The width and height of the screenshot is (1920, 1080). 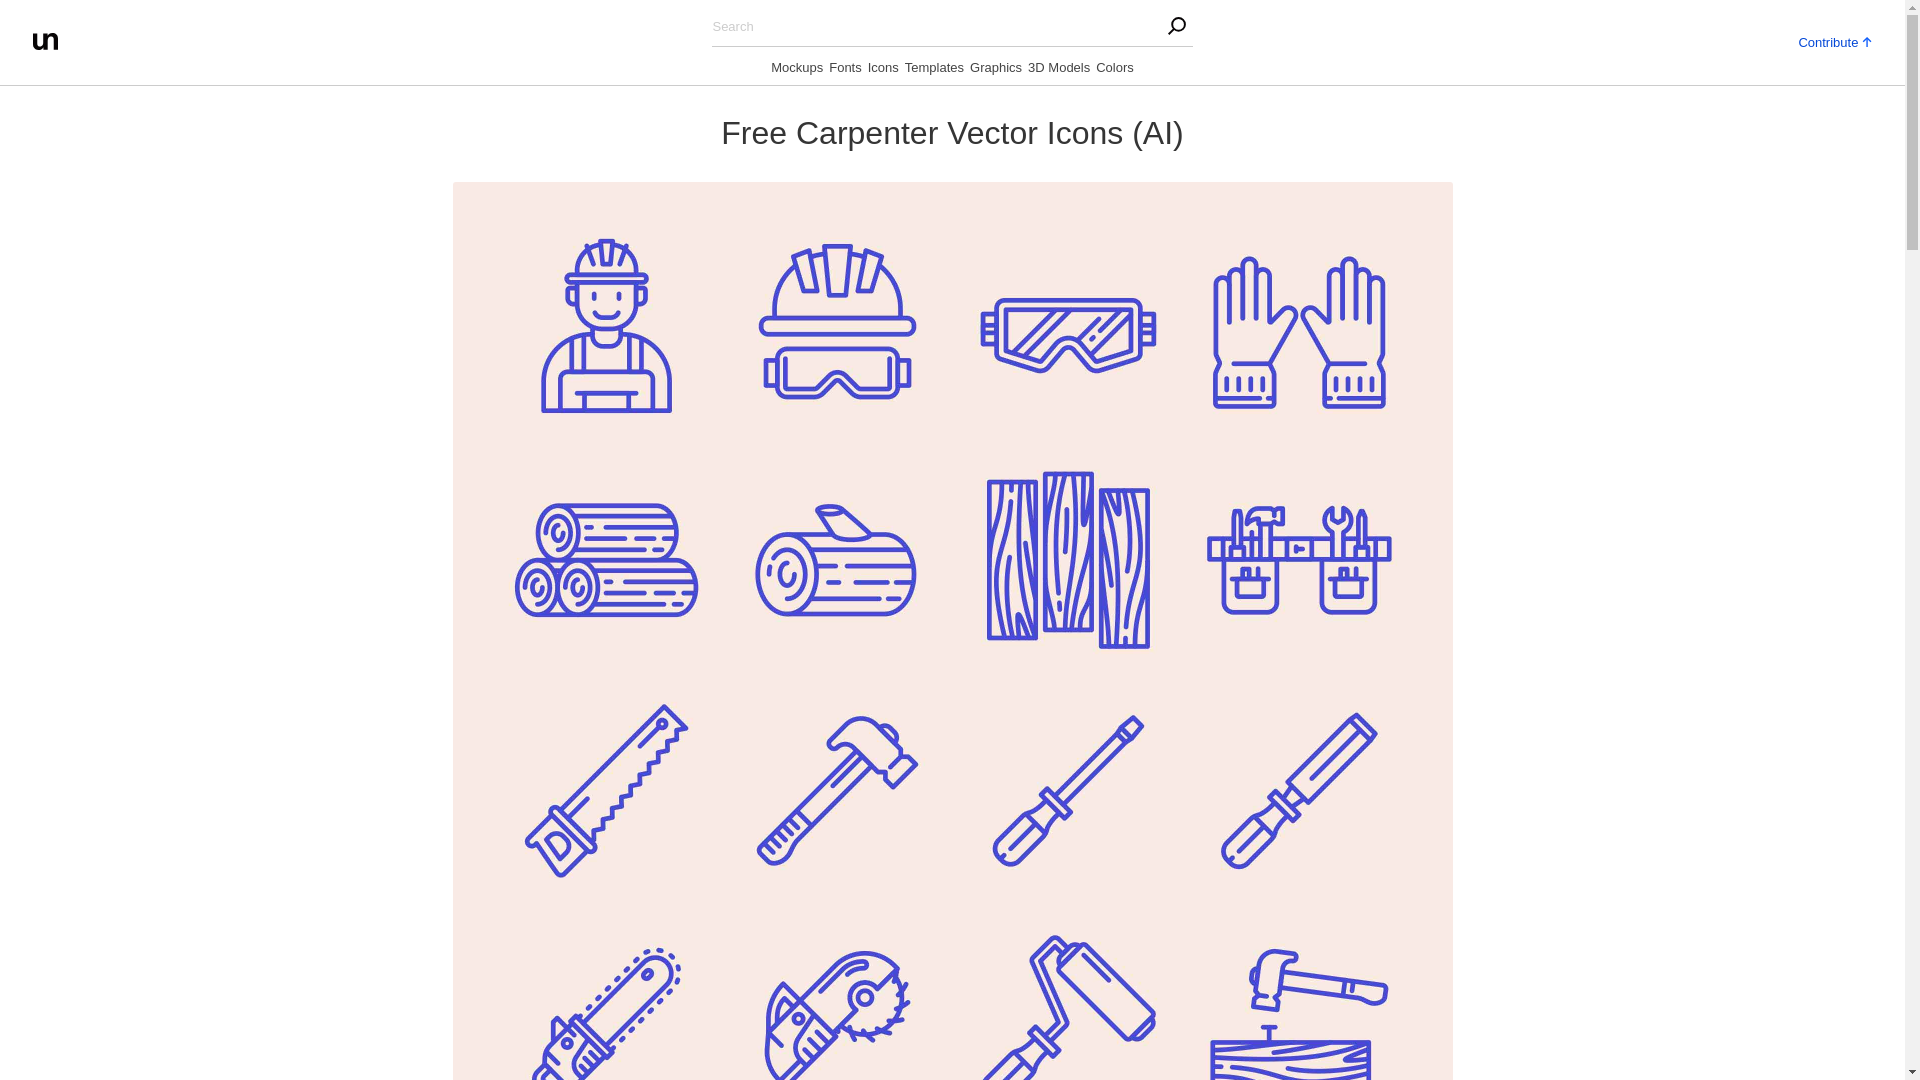 What do you see at coordinates (995, 71) in the screenshot?
I see `Graphics` at bounding box center [995, 71].